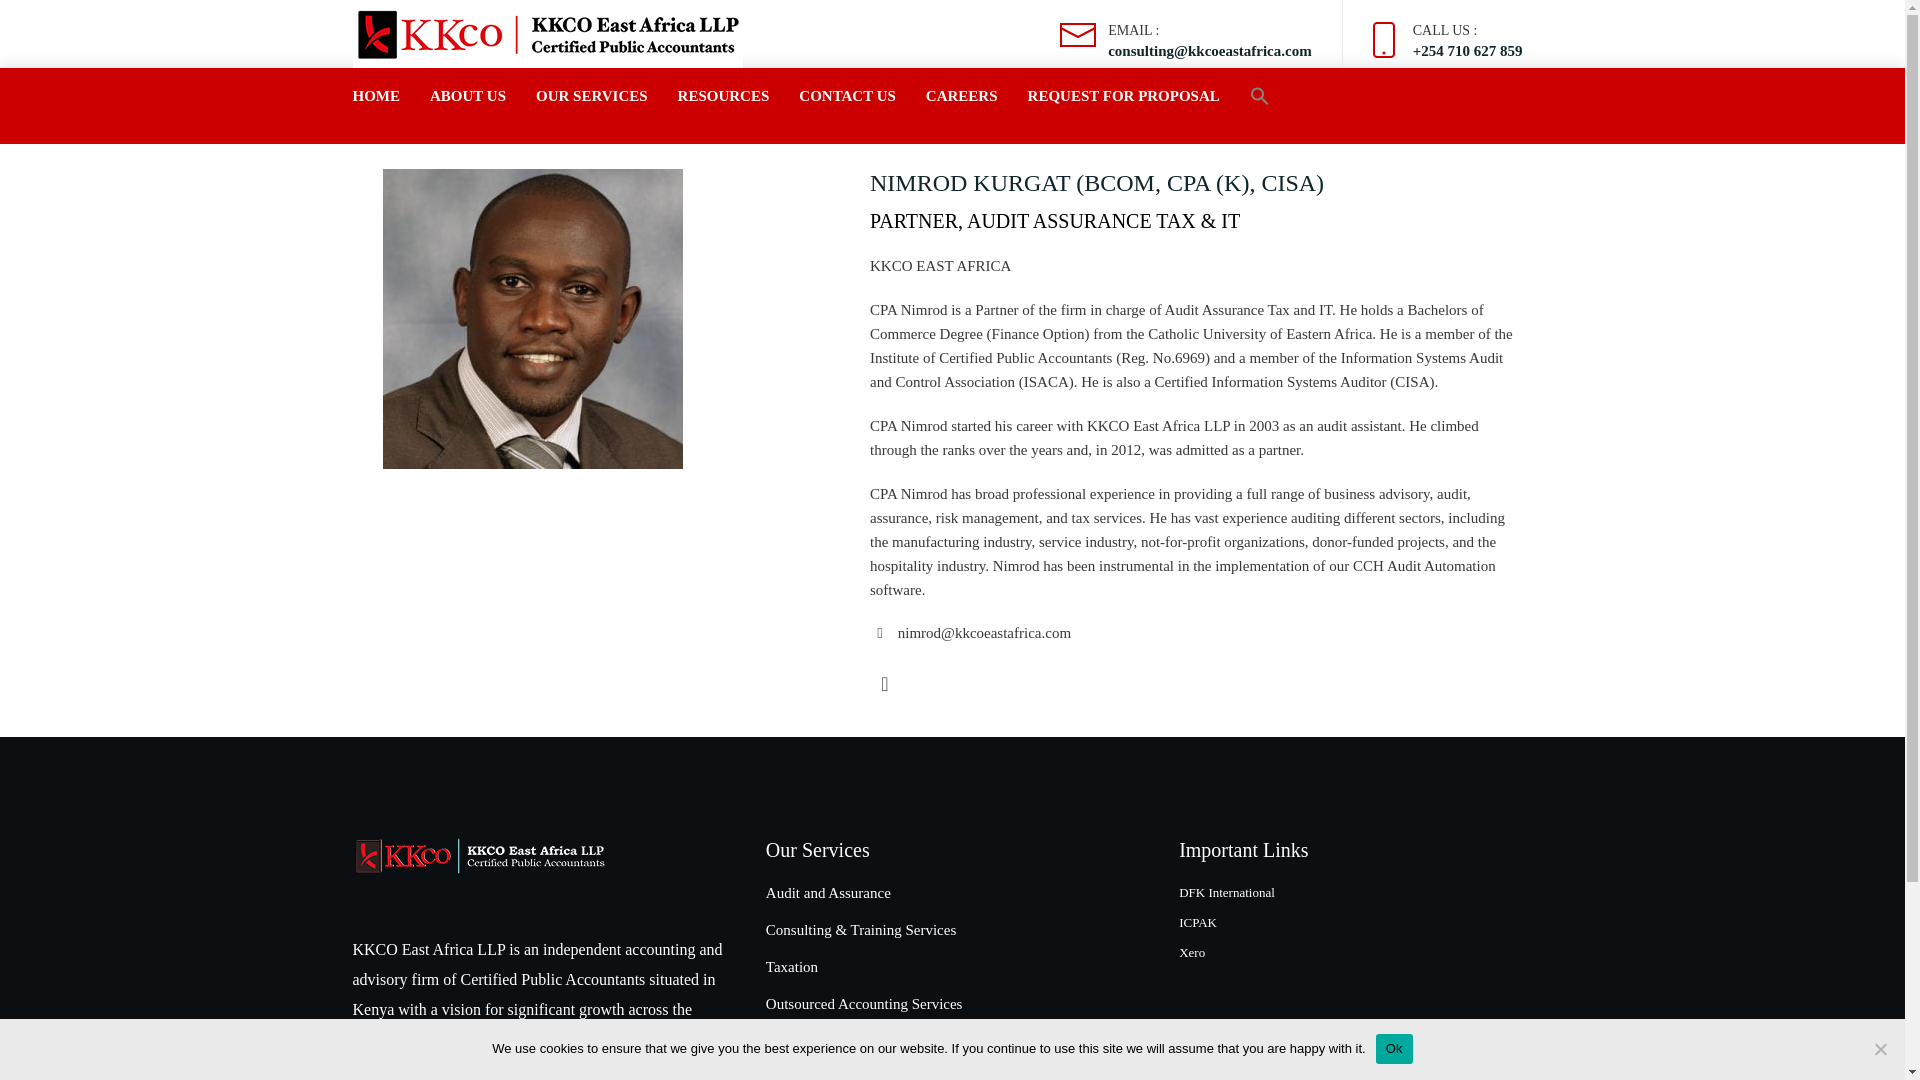  I want to click on RESOURCES, so click(723, 96).